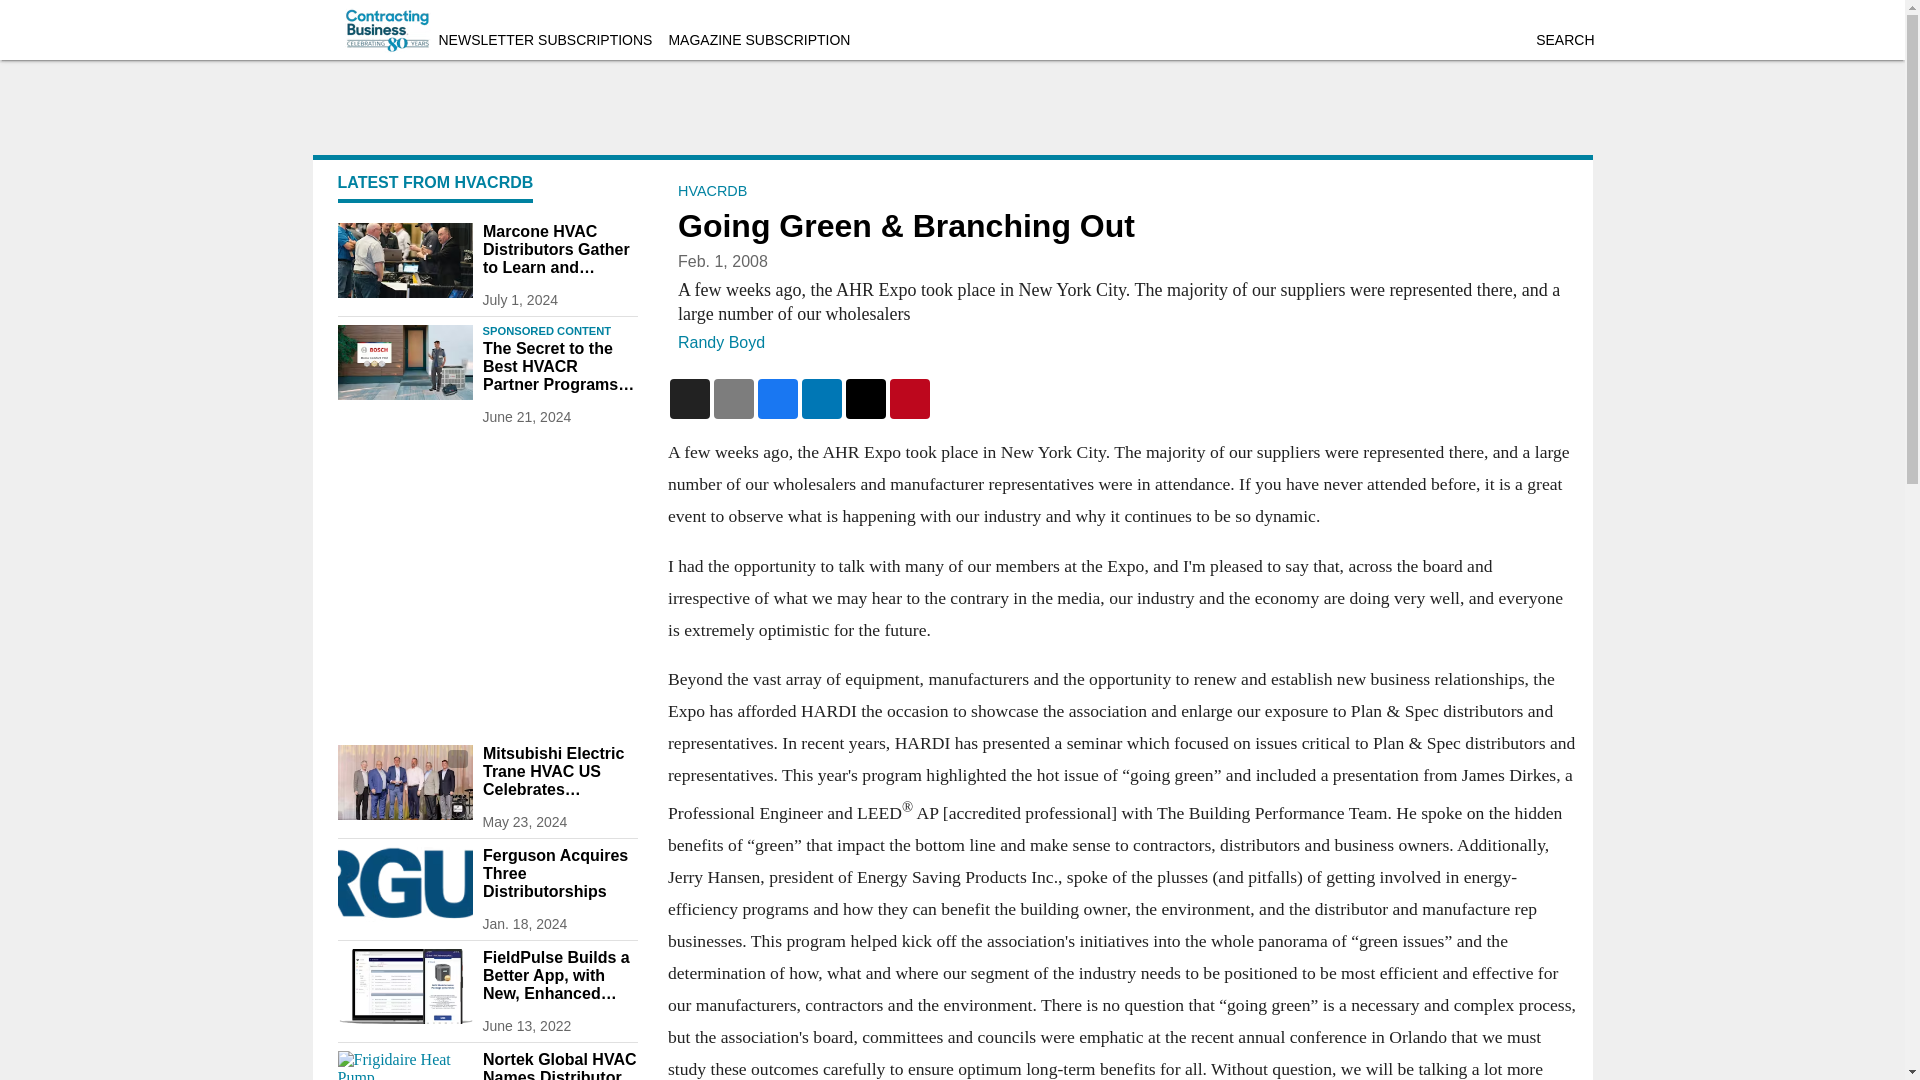  I want to click on Randy Boyd, so click(720, 342).